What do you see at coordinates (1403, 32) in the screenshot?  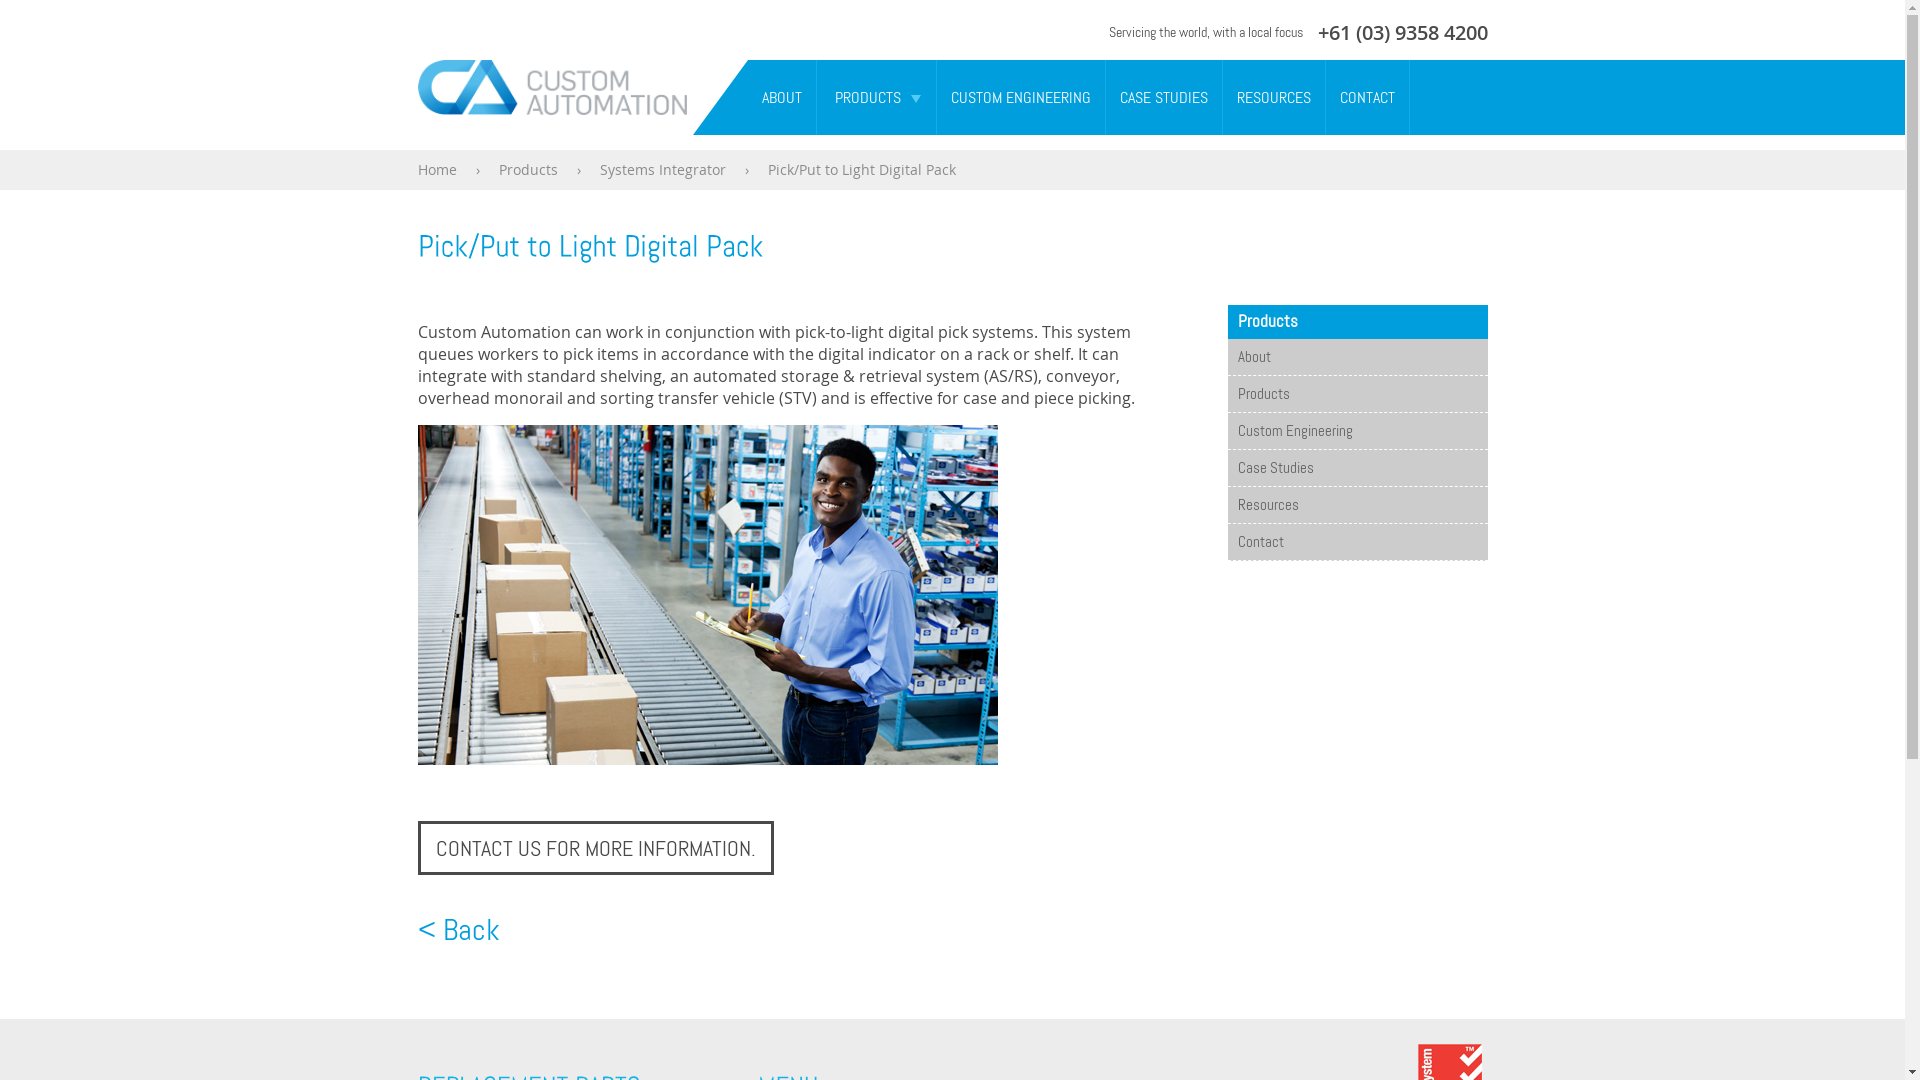 I see `+61 (03) 9358 4200` at bounding box center [1403, 32].